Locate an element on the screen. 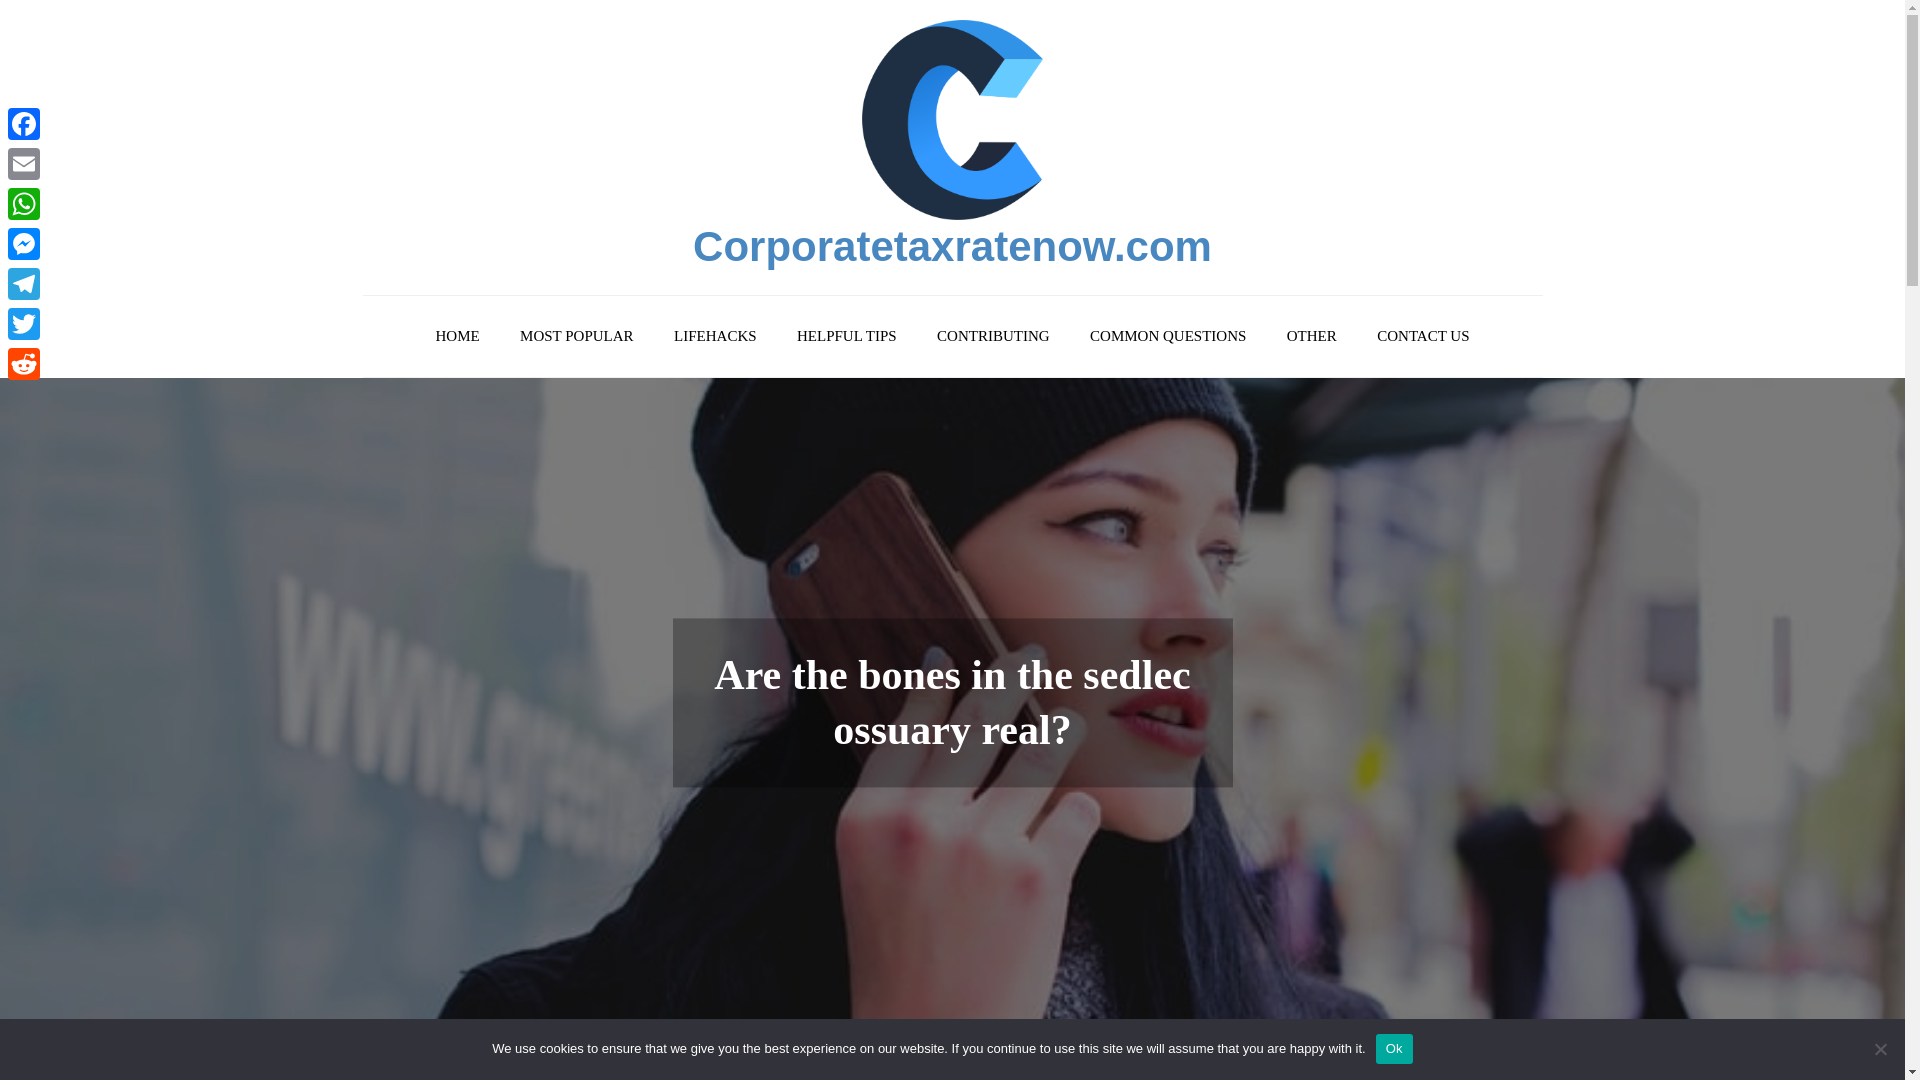  Telegram is located at coordinates (24, 283).